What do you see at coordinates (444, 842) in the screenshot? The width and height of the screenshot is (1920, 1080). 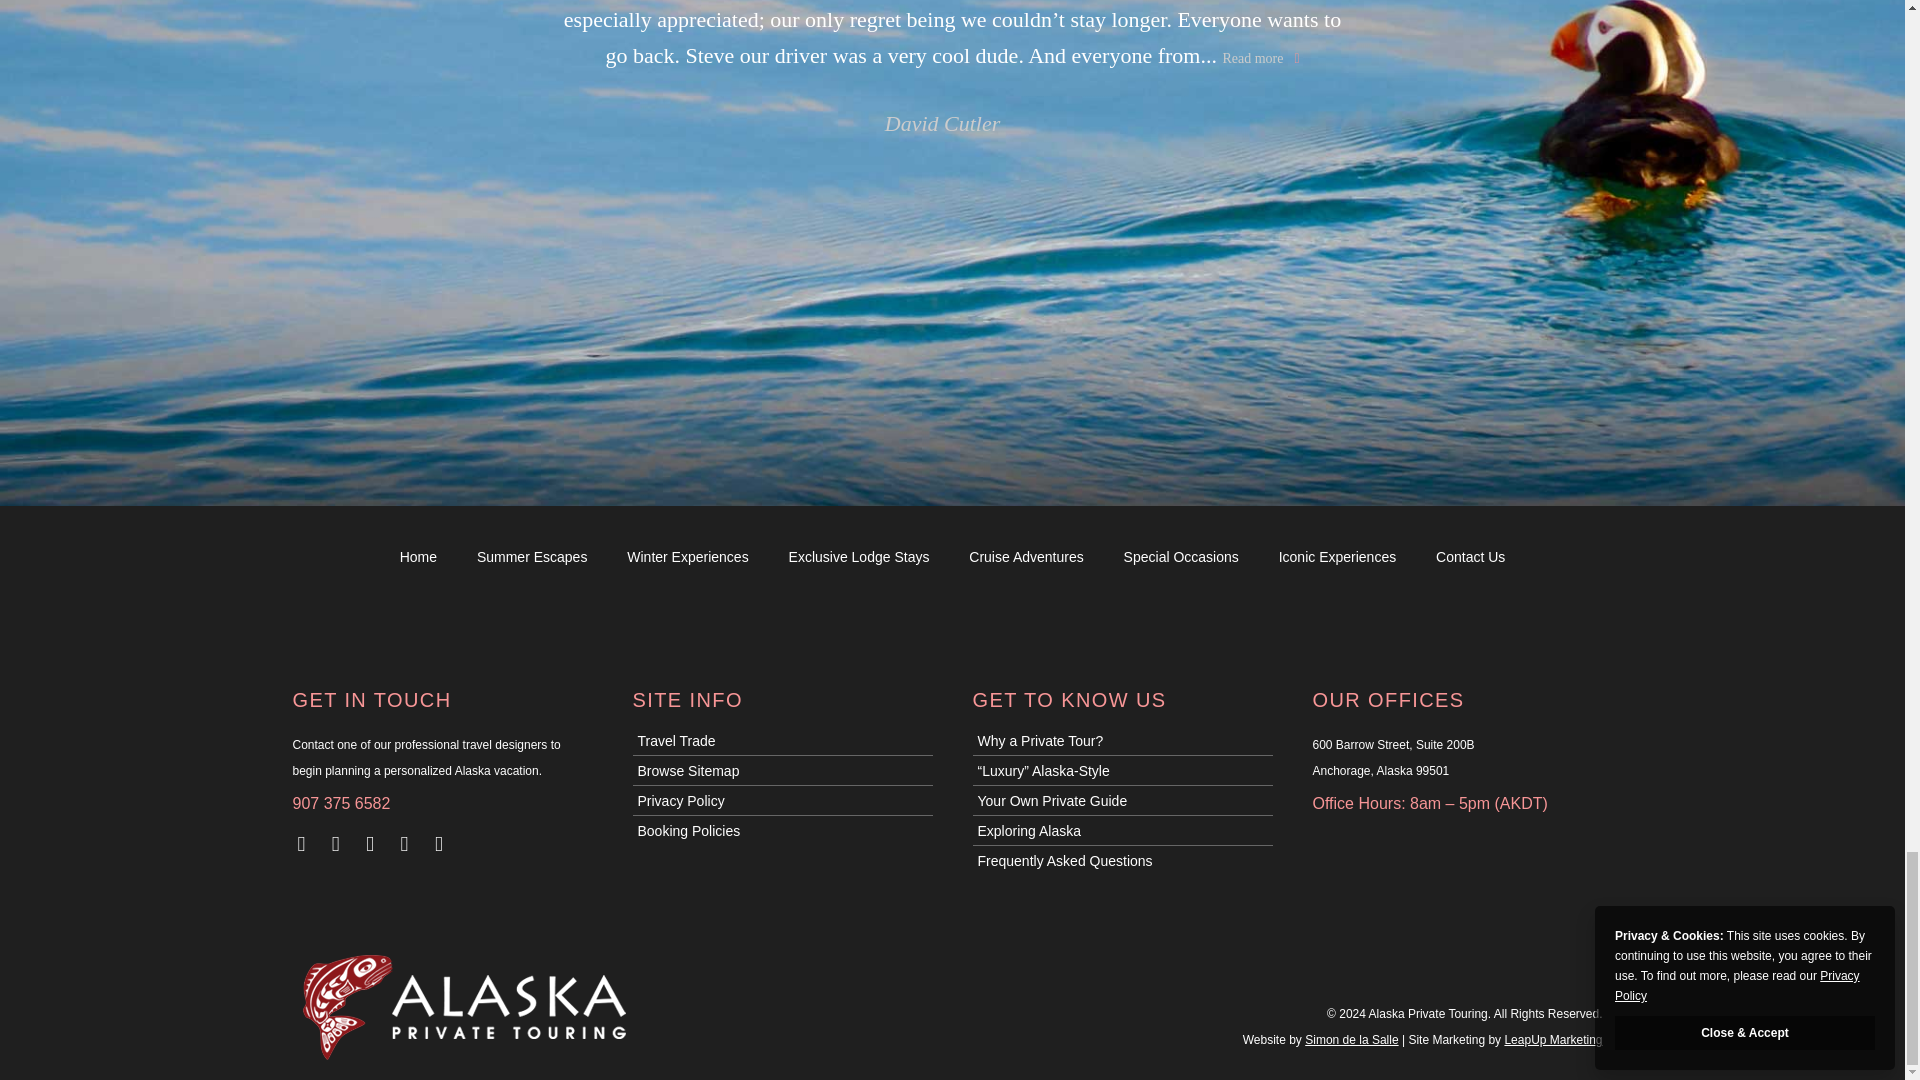 I see `YouTube` at bounding box center [444, 842].